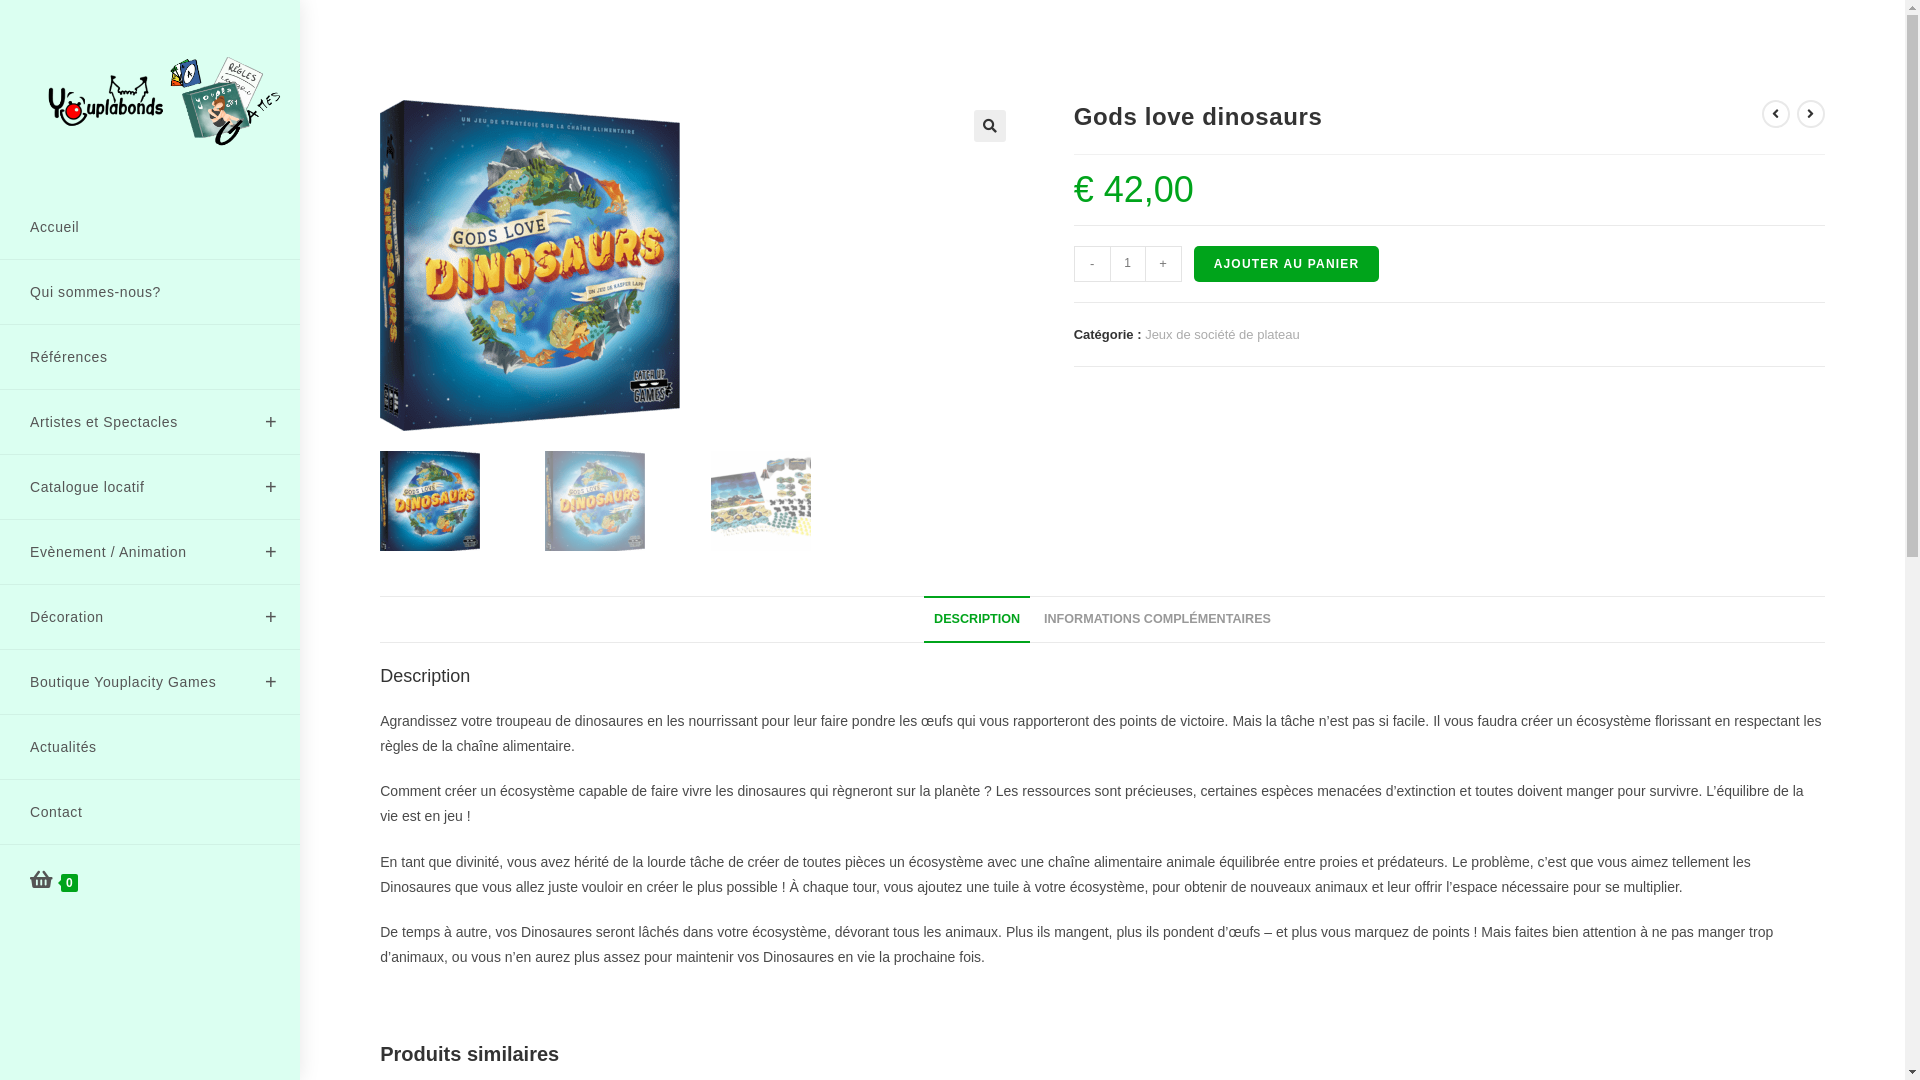  Describe the element at coordinates (150, 487) in the screenshot. I see `Catalogue locatif` at that location.